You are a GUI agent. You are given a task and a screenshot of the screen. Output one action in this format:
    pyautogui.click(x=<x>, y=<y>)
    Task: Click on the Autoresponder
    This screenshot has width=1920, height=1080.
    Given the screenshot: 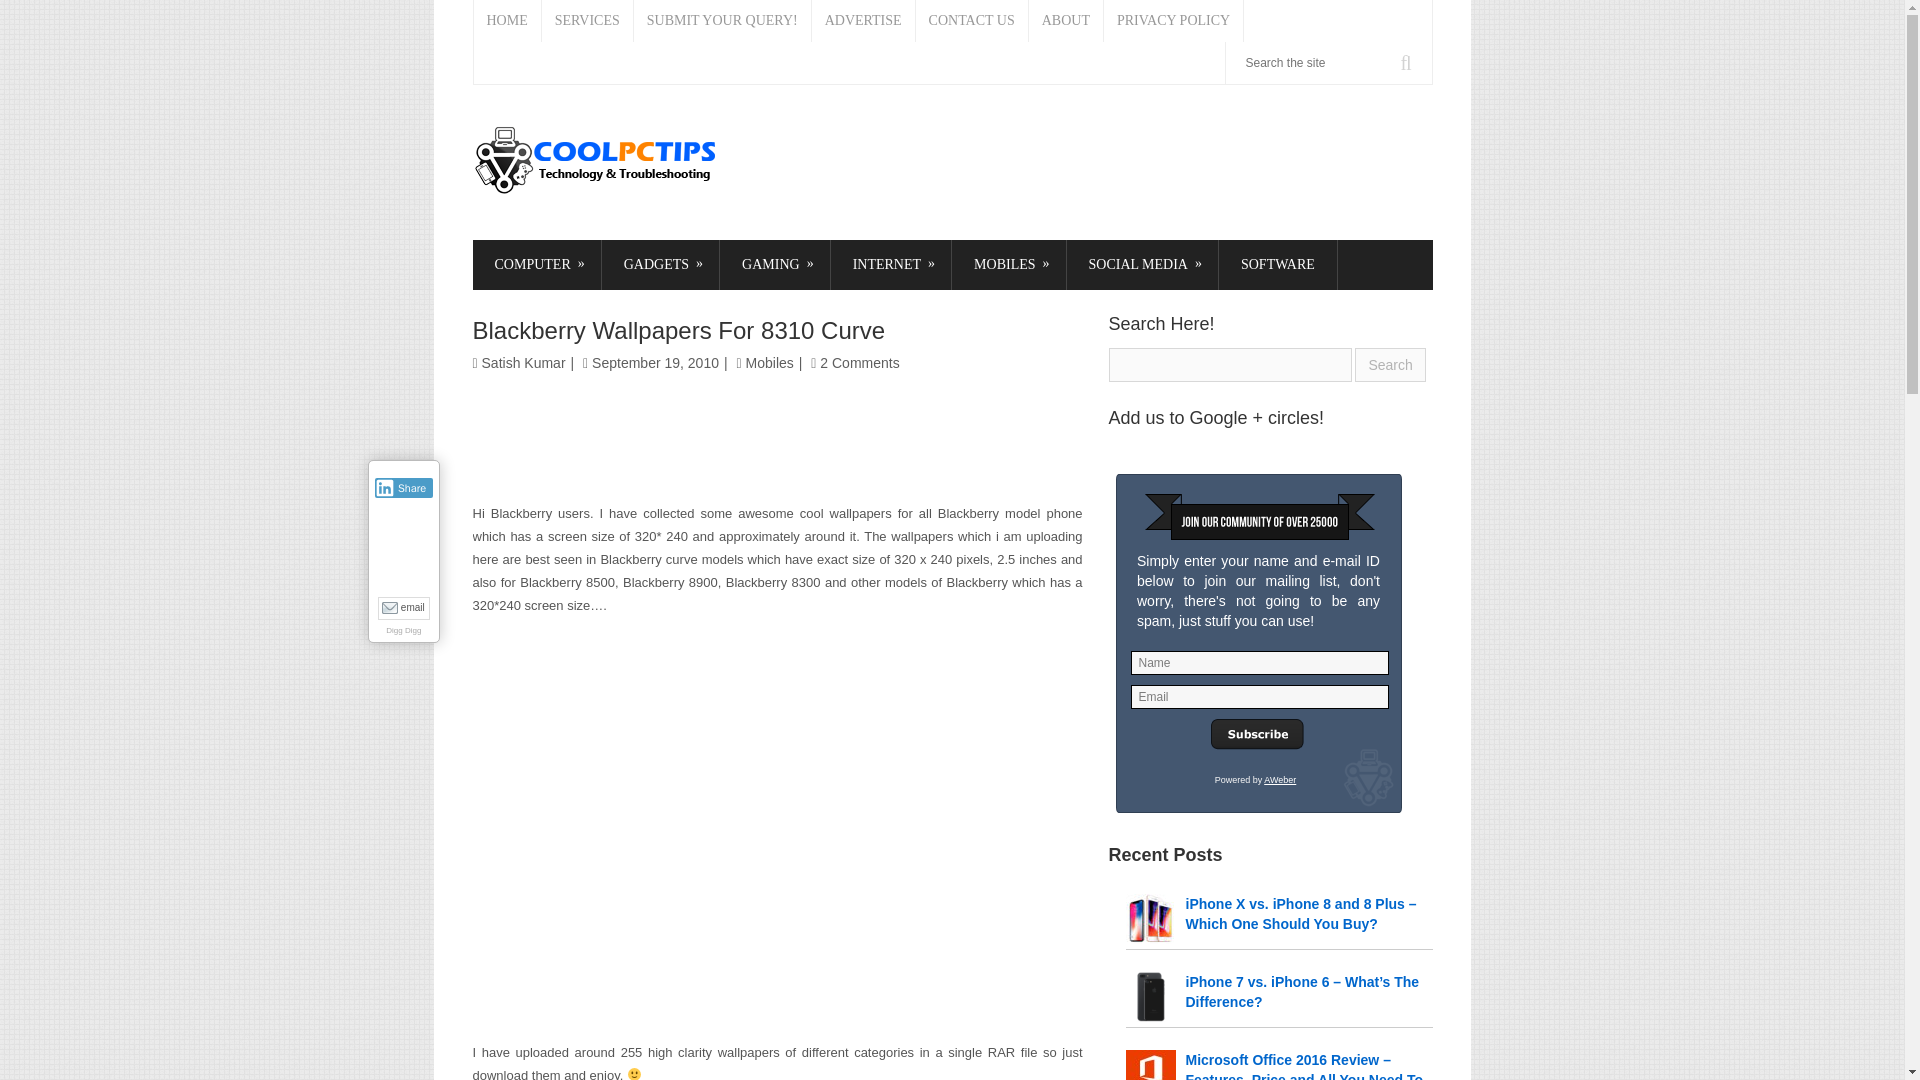 What is the action you would take?
    pyautogui.click(x=1280, y=780)
    